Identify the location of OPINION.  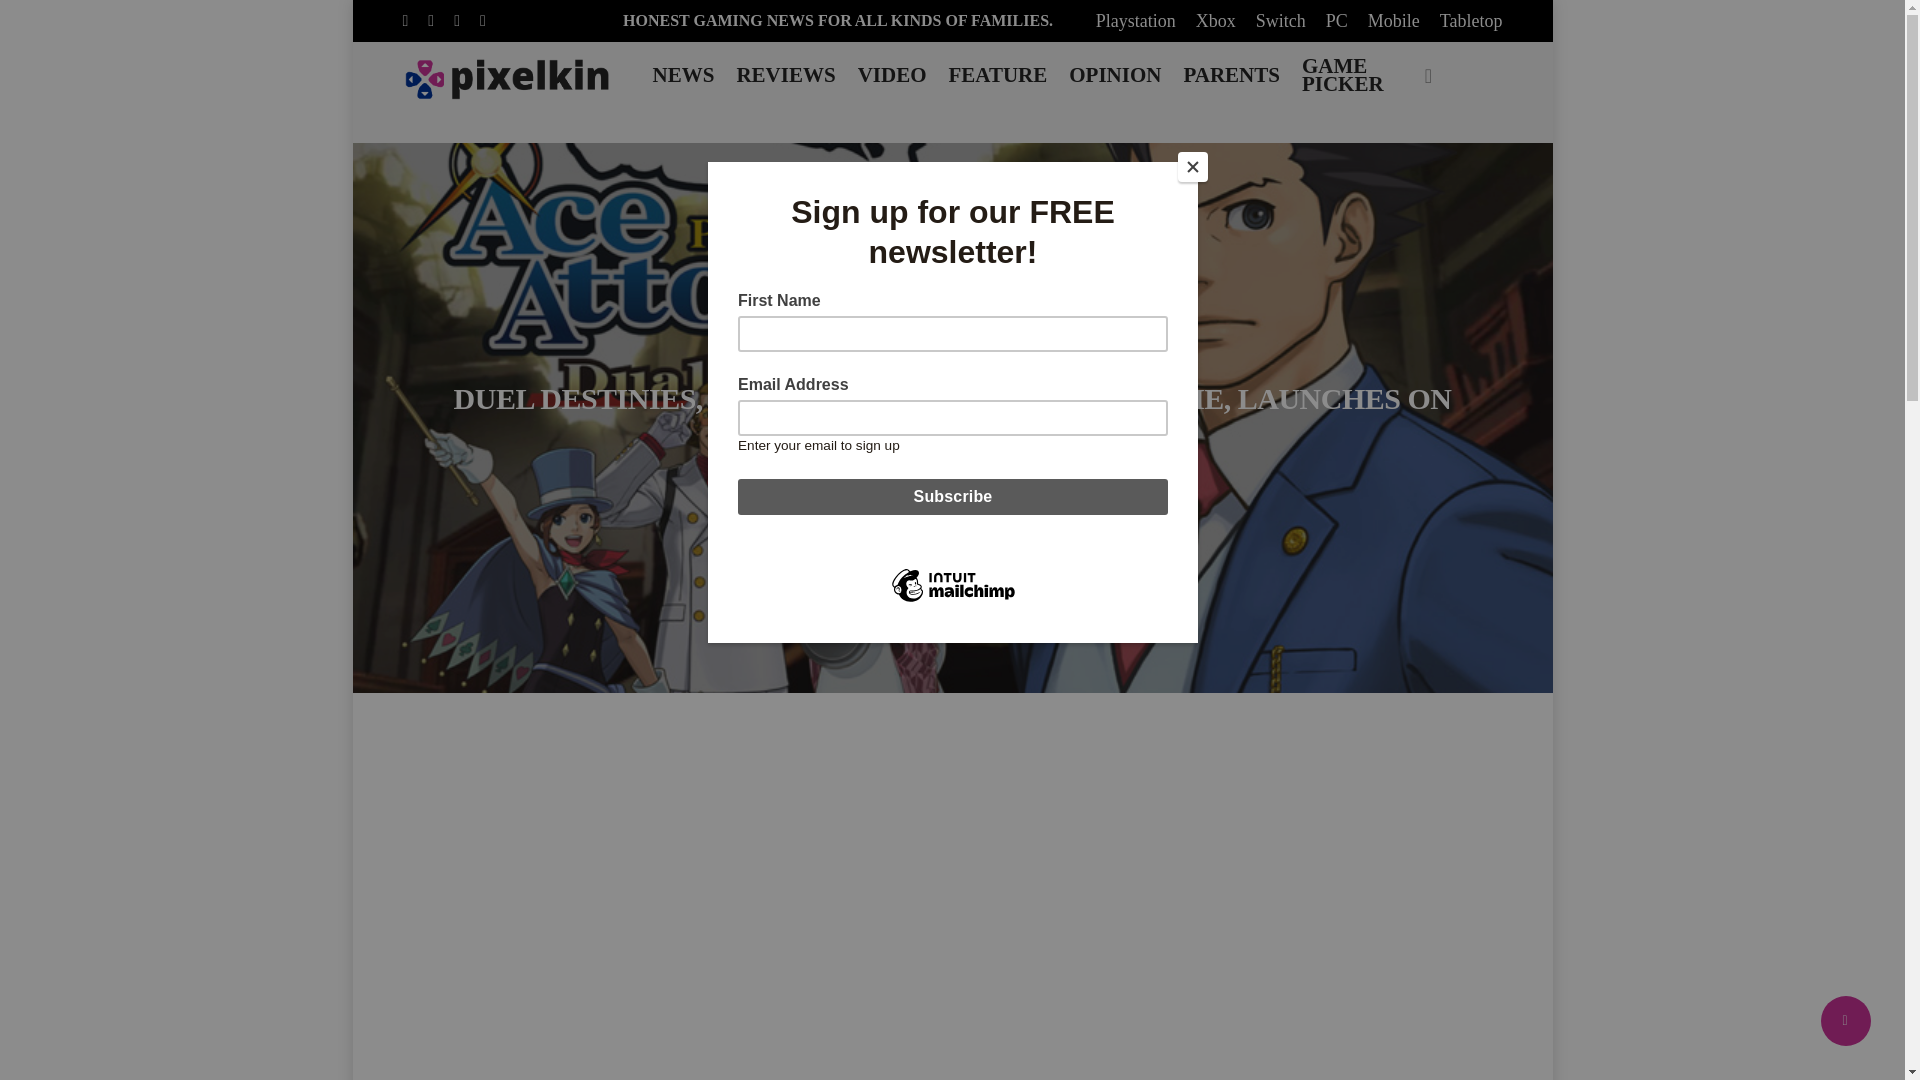
(1114, 74).